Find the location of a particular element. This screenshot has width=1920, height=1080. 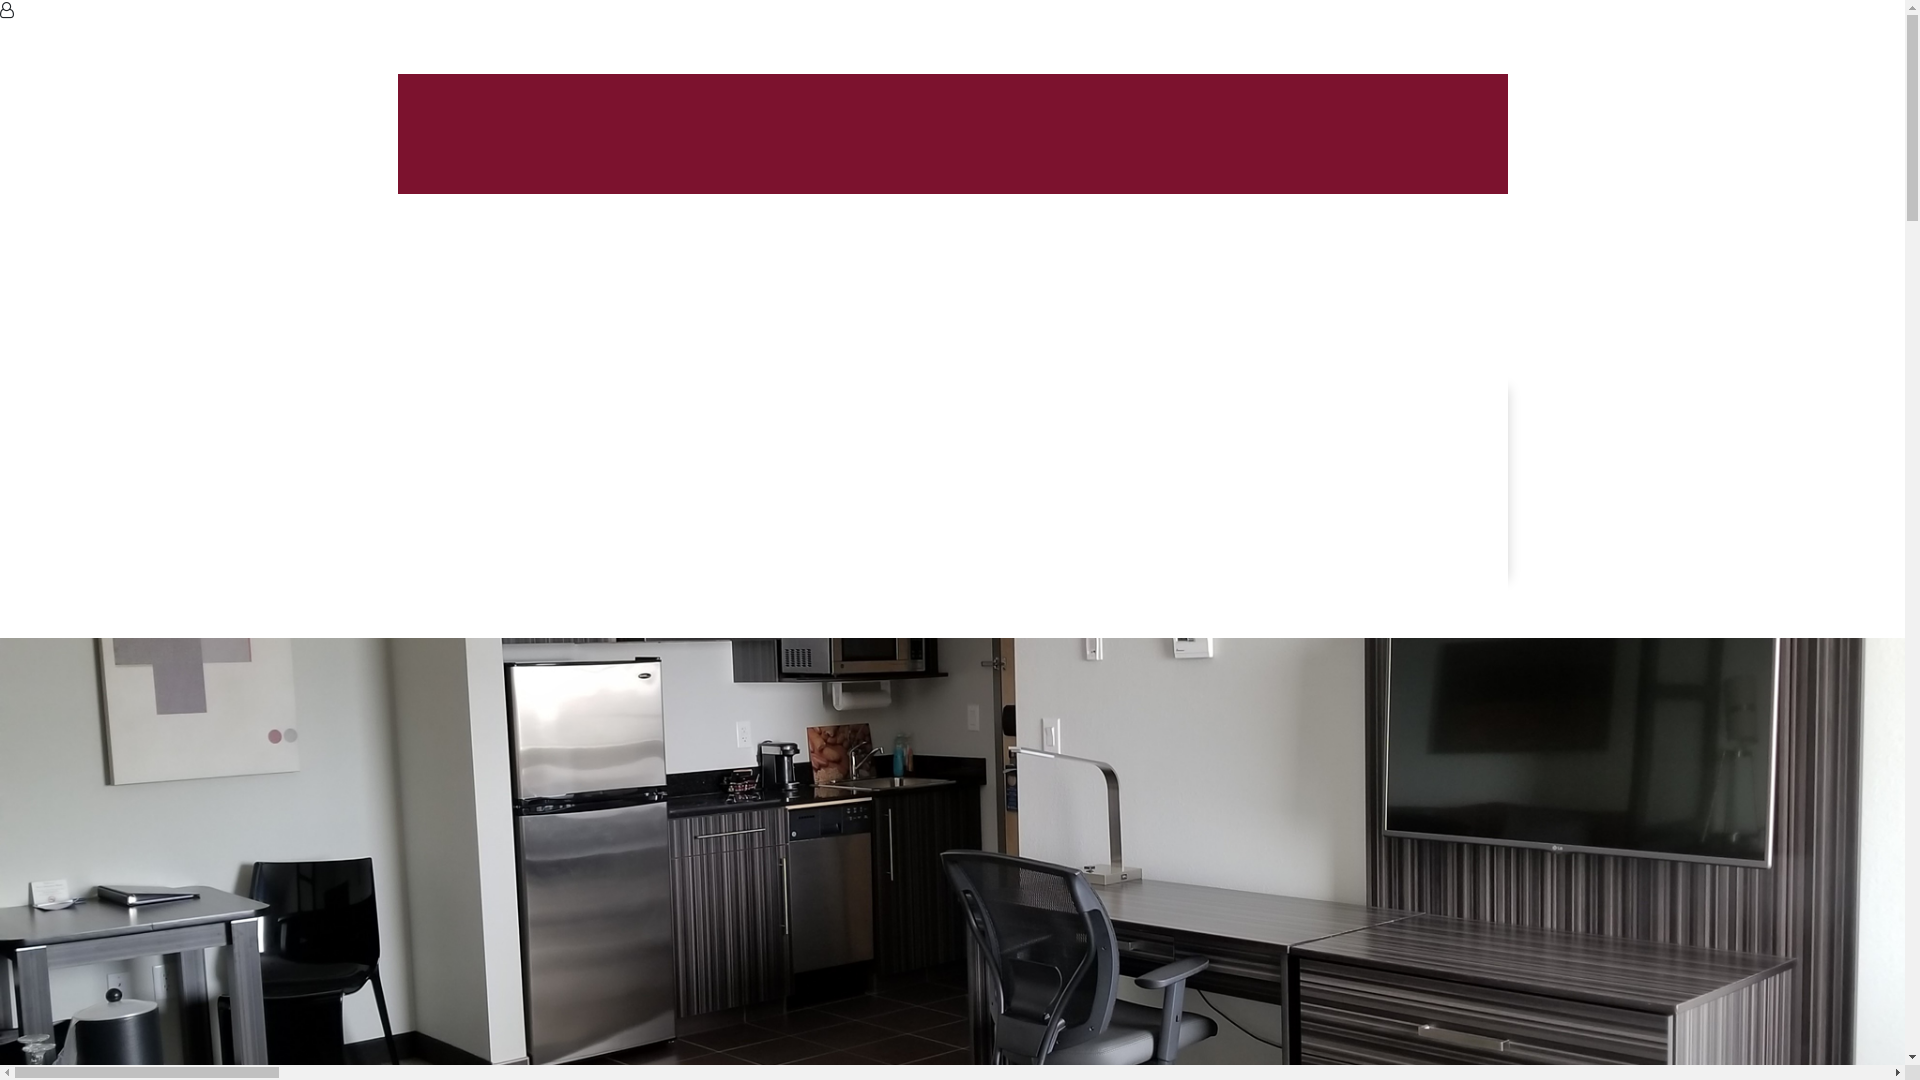

1 King Bed is located at coordinates (501, 514).